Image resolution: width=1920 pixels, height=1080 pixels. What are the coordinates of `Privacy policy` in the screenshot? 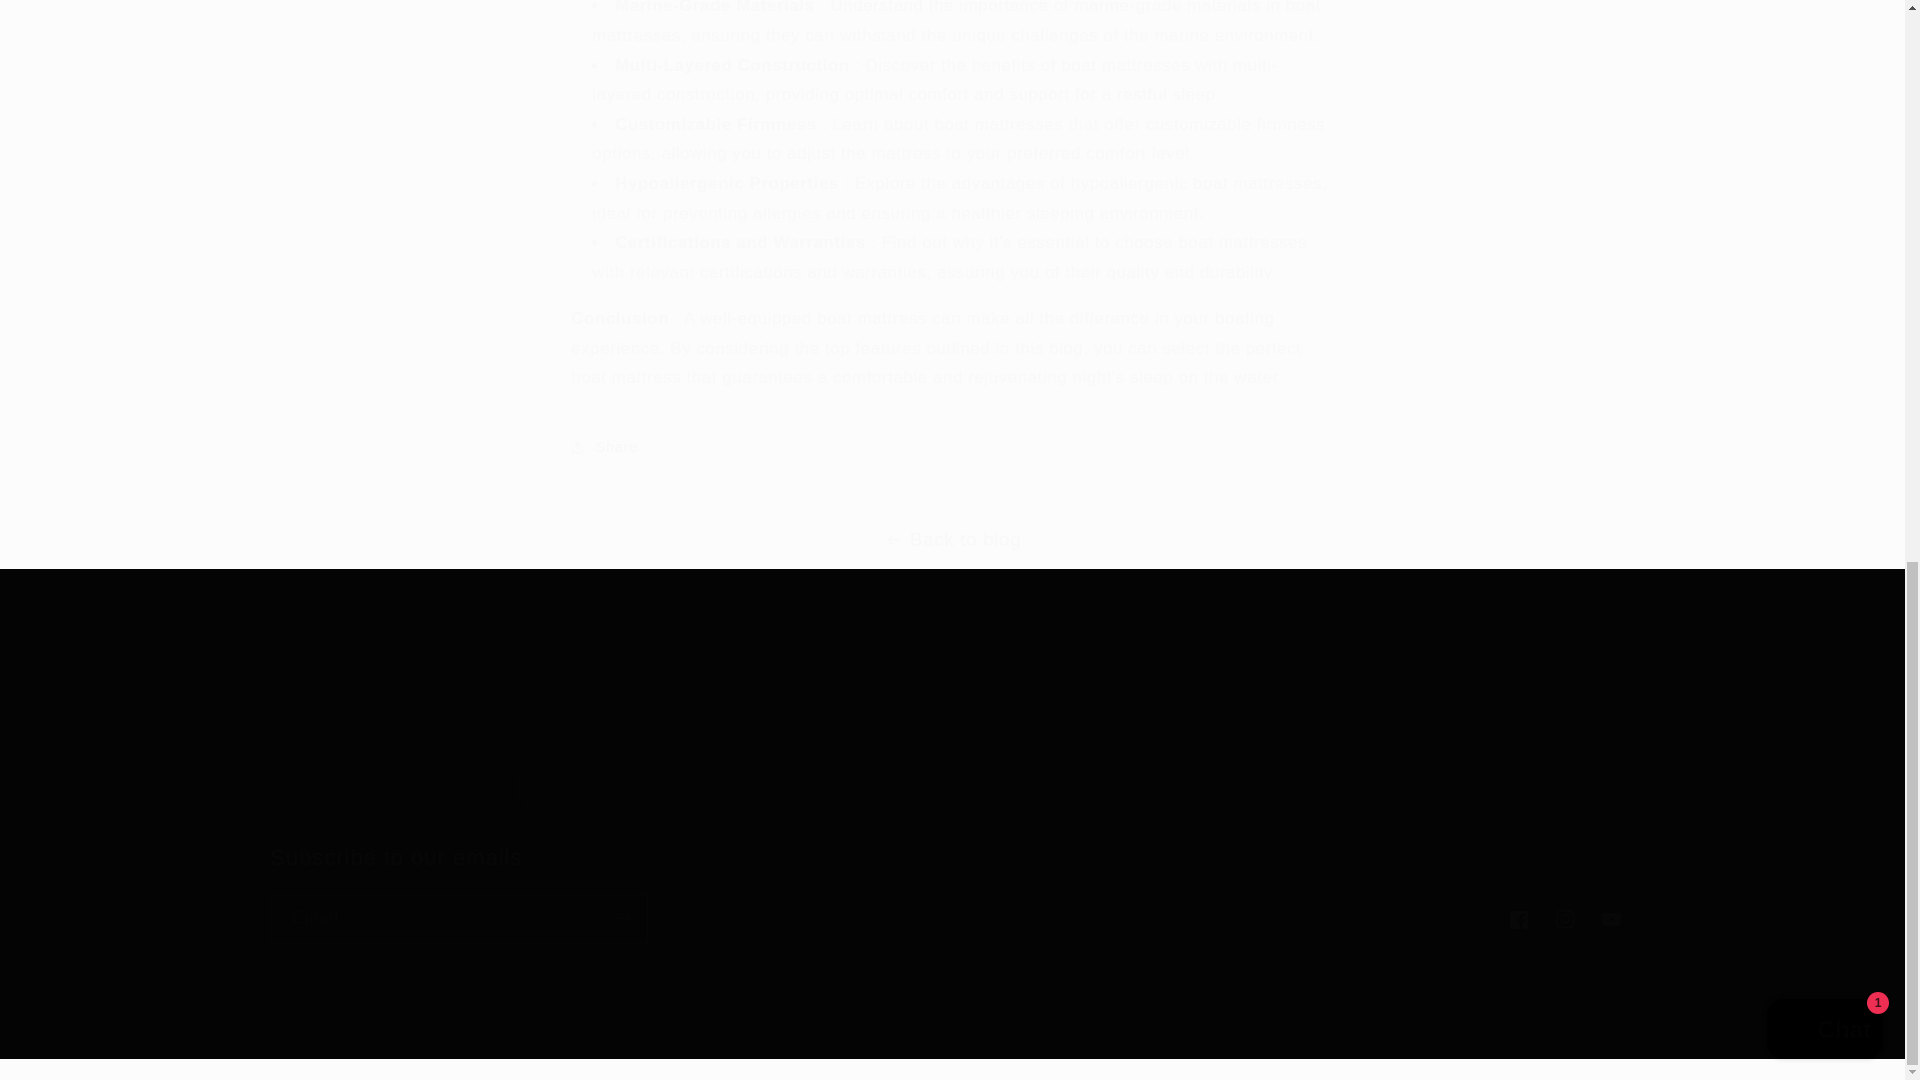 It's located at (1416, 742).